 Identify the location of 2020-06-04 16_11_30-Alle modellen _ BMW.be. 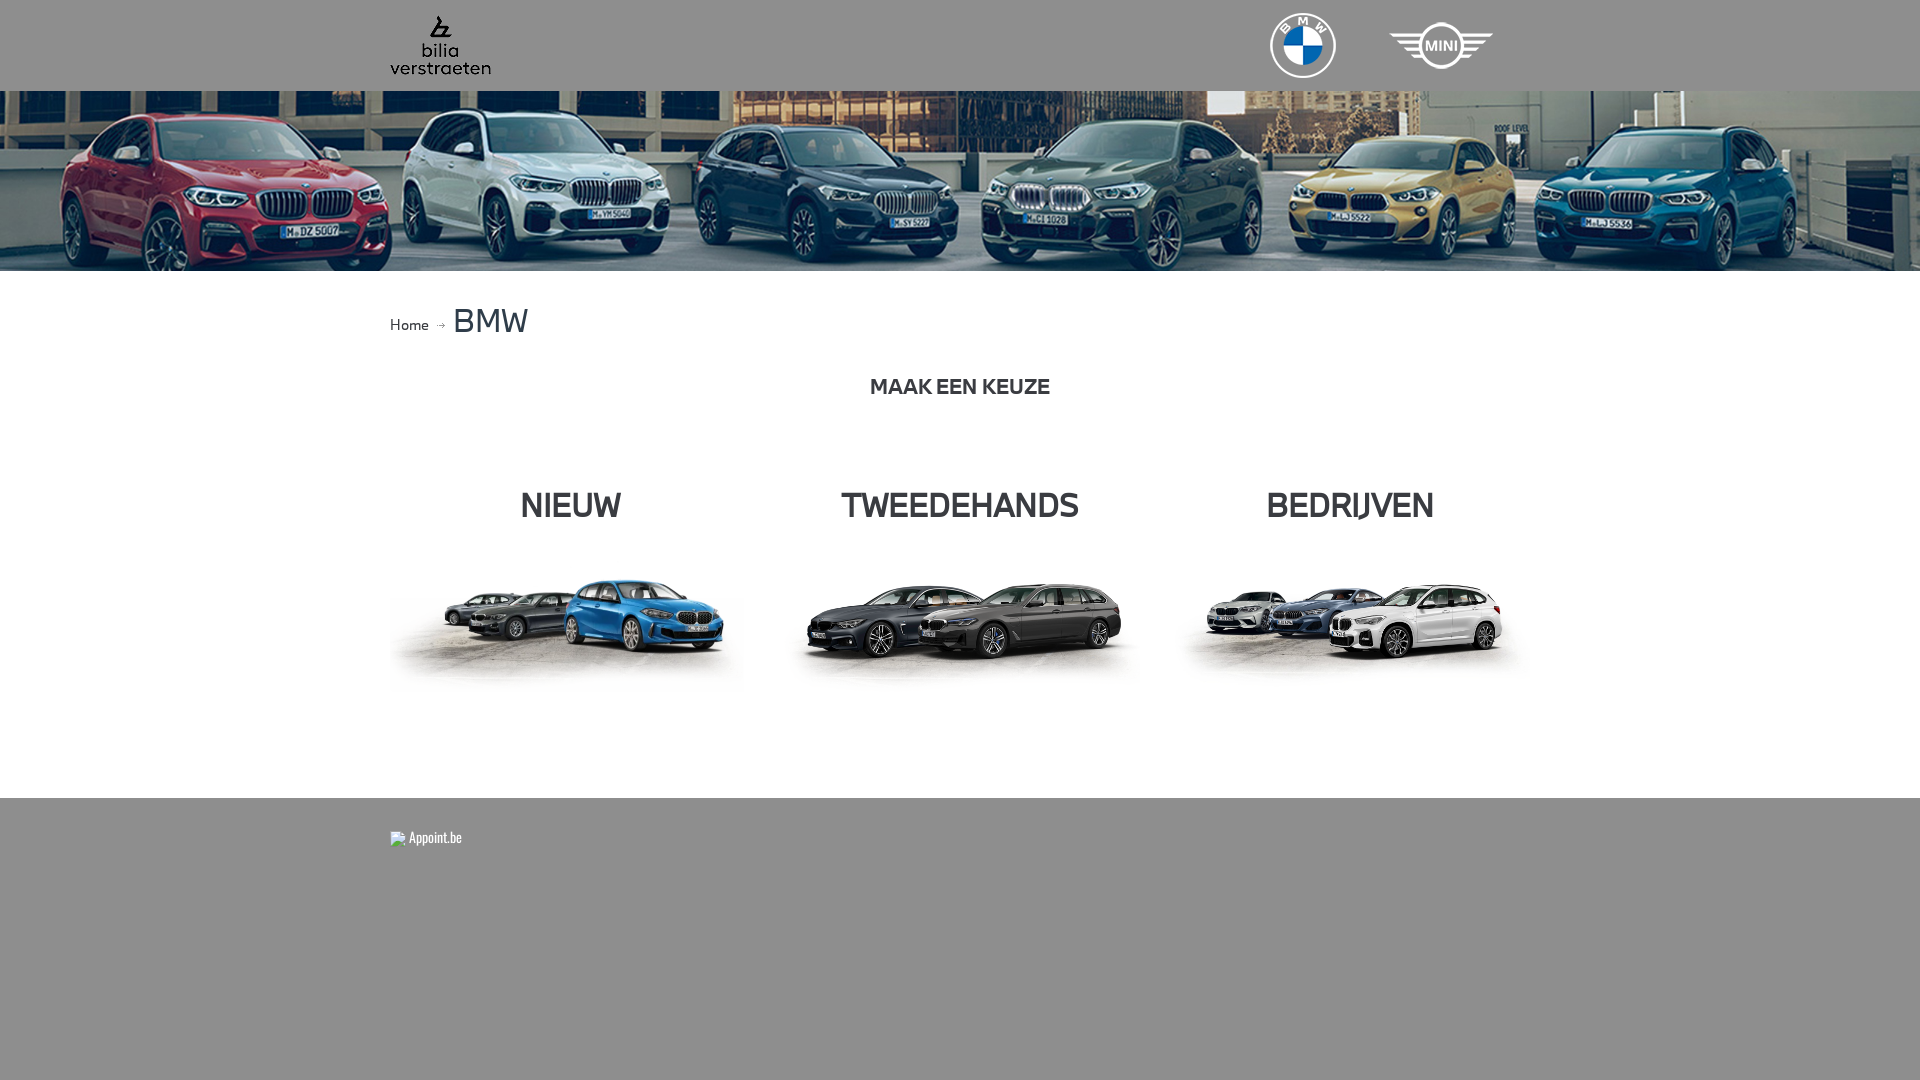
(570, 618).